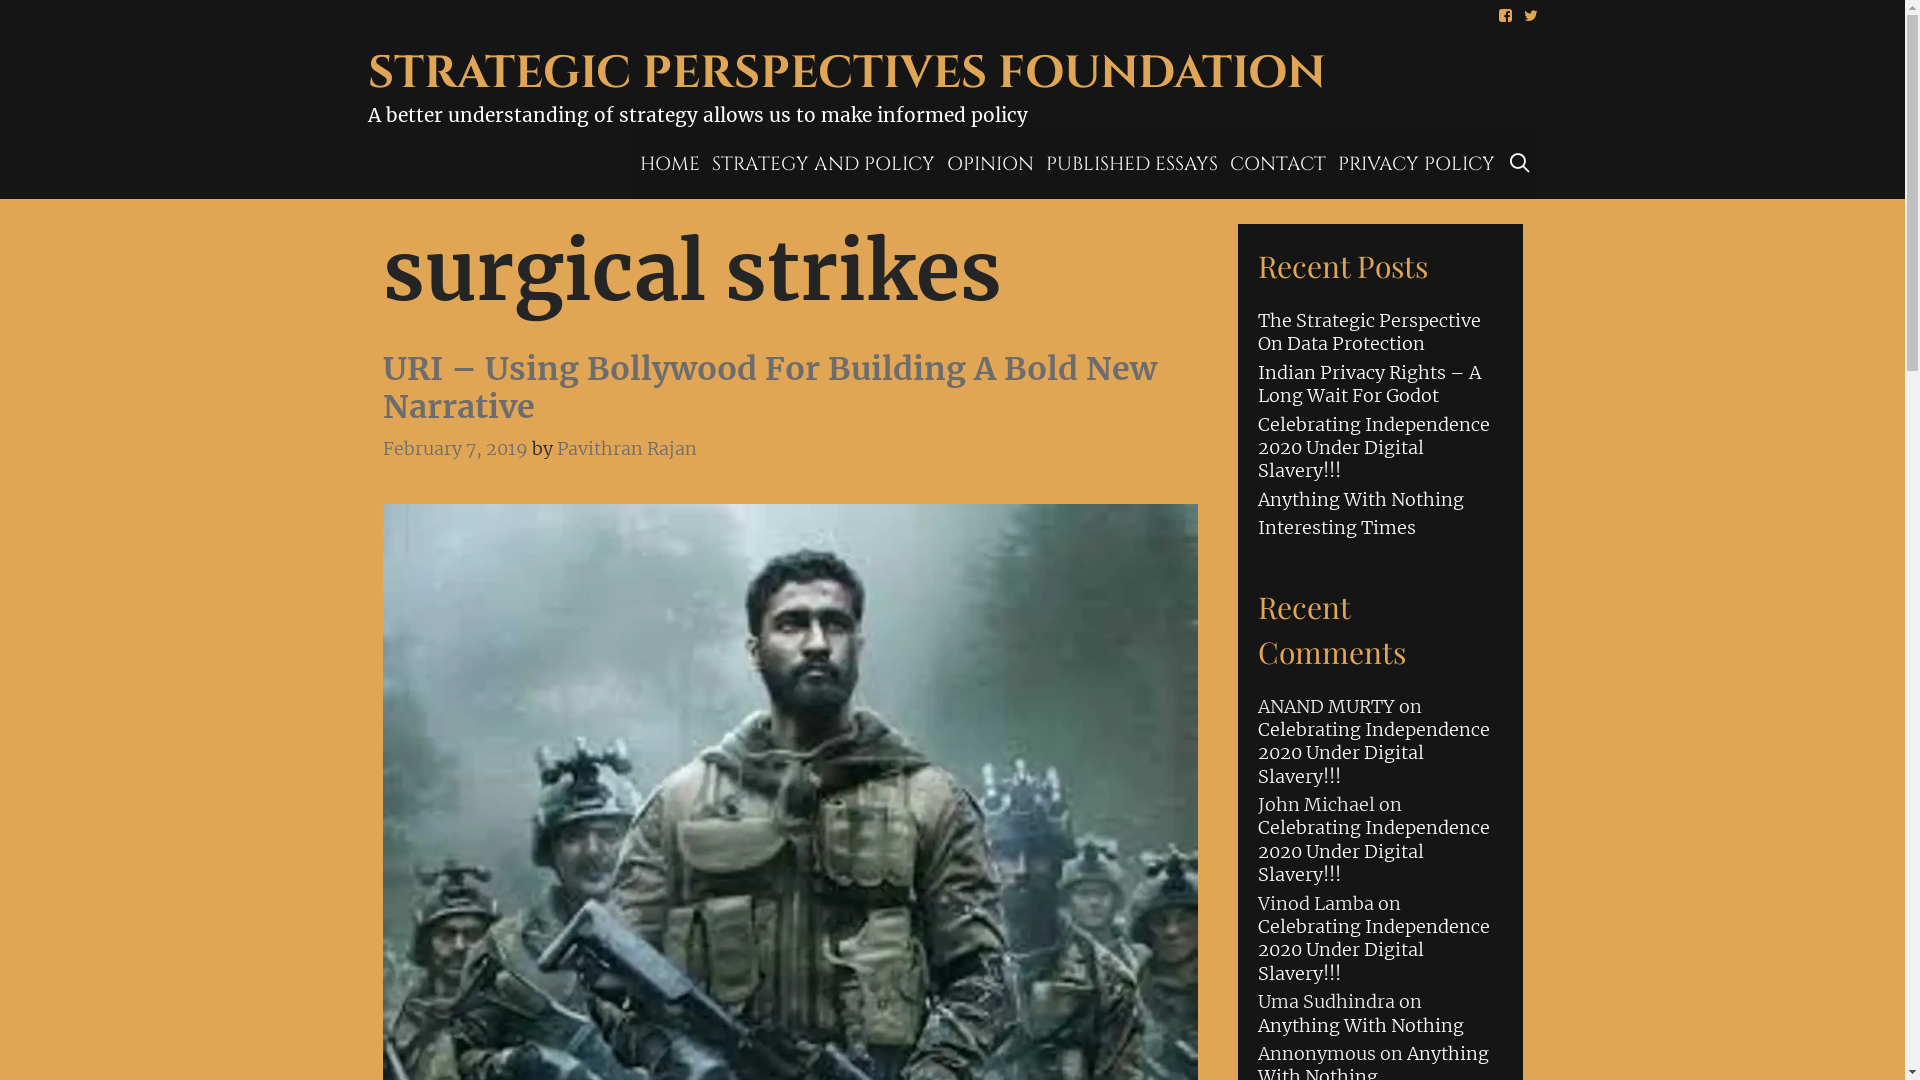 The width and height of the screenshot is (1920, 1080). What do you see at coordinates (1374, 753) in the screenshot?
I see `Celebrating Independence 2020 Under Digital Slavery!!!` at bounding box center [1374, 753].